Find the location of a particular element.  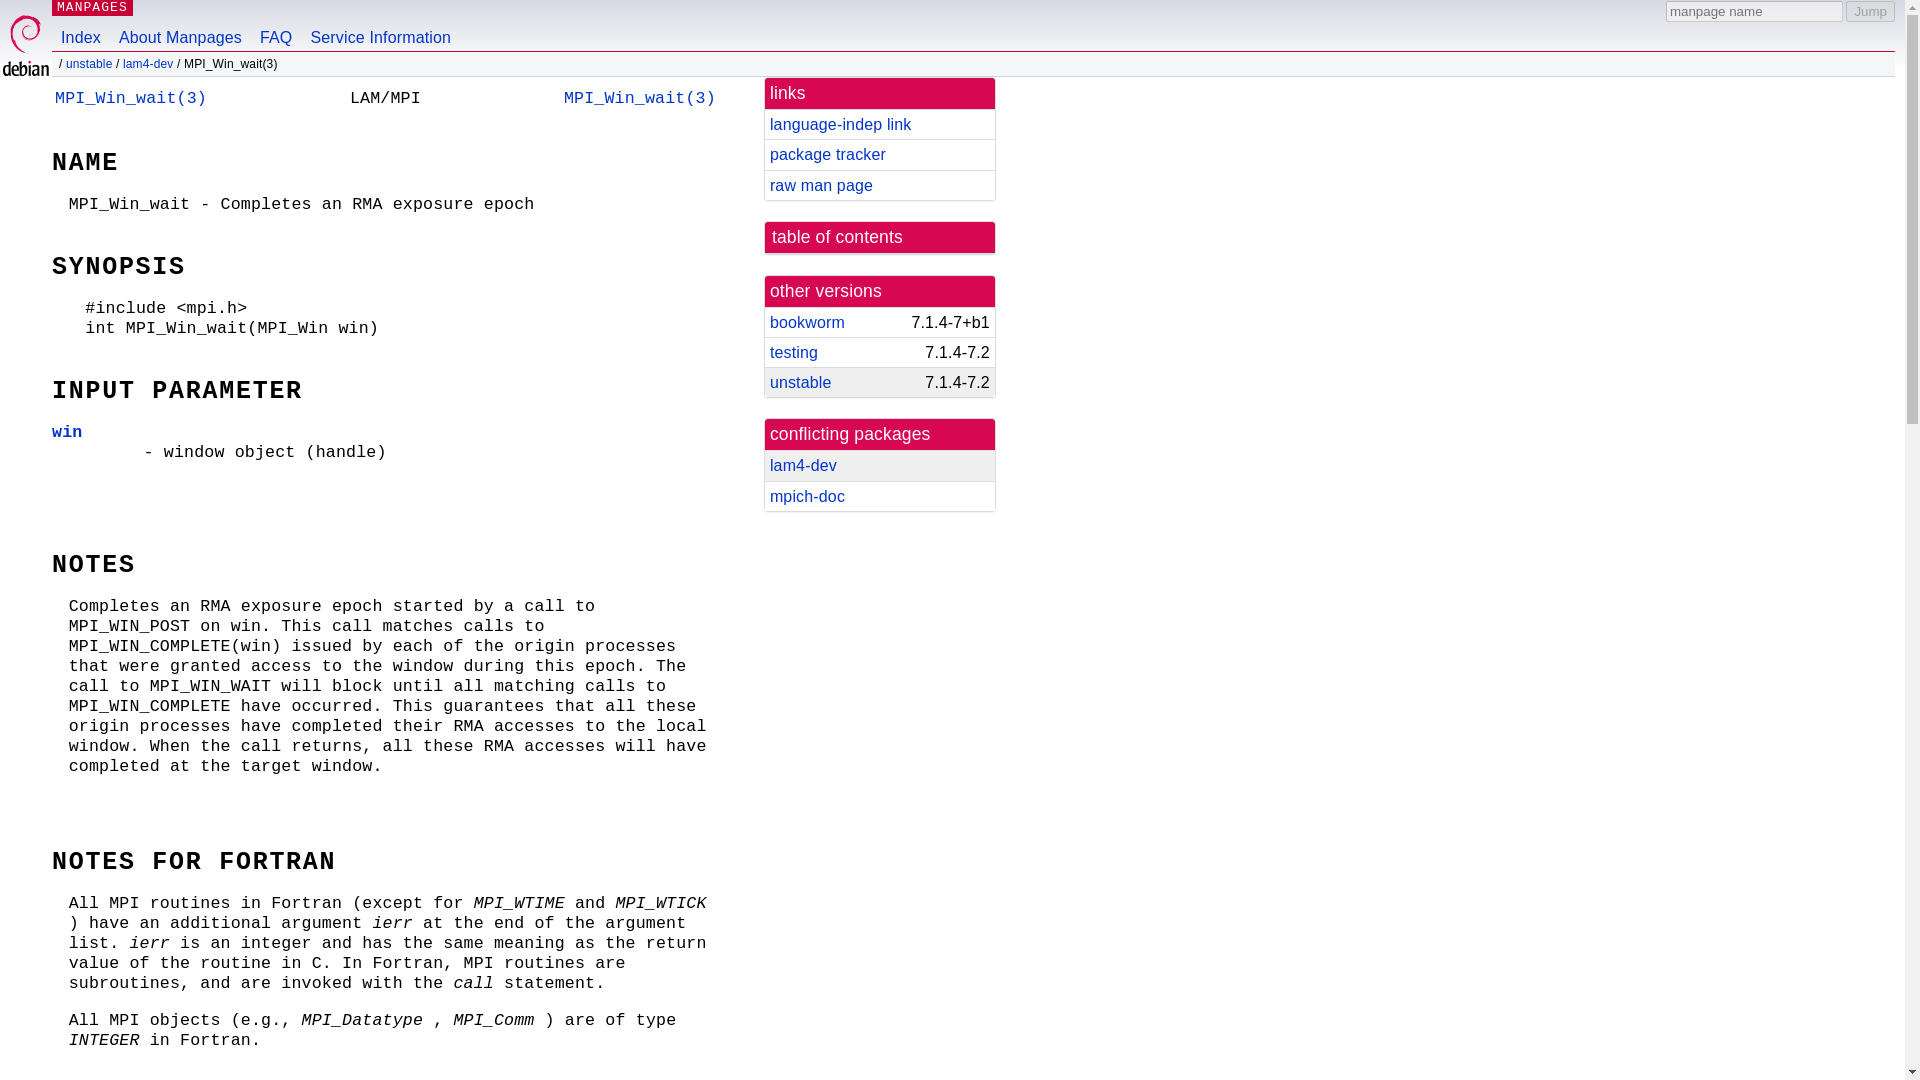

FAQ is located at coordinates (276, 25).